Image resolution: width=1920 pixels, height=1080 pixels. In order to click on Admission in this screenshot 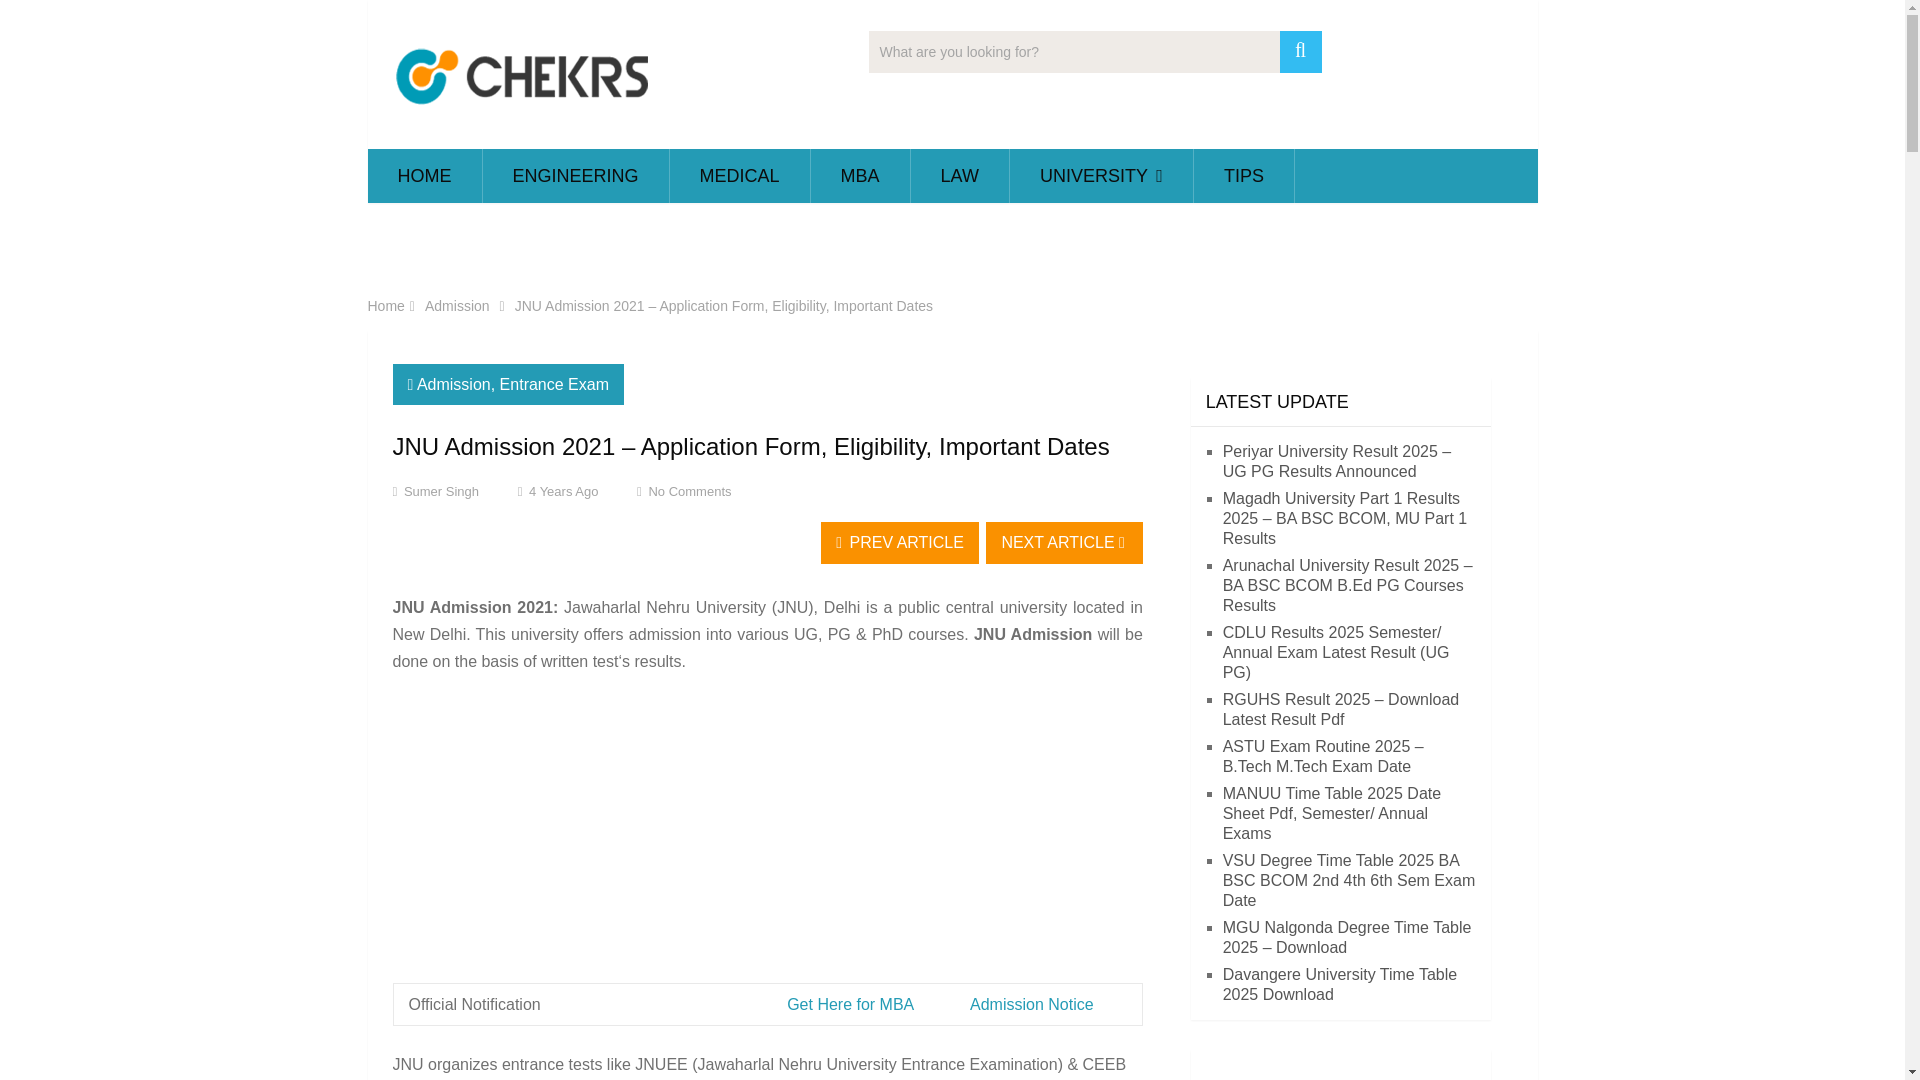, I will do `click(454, 384)`.